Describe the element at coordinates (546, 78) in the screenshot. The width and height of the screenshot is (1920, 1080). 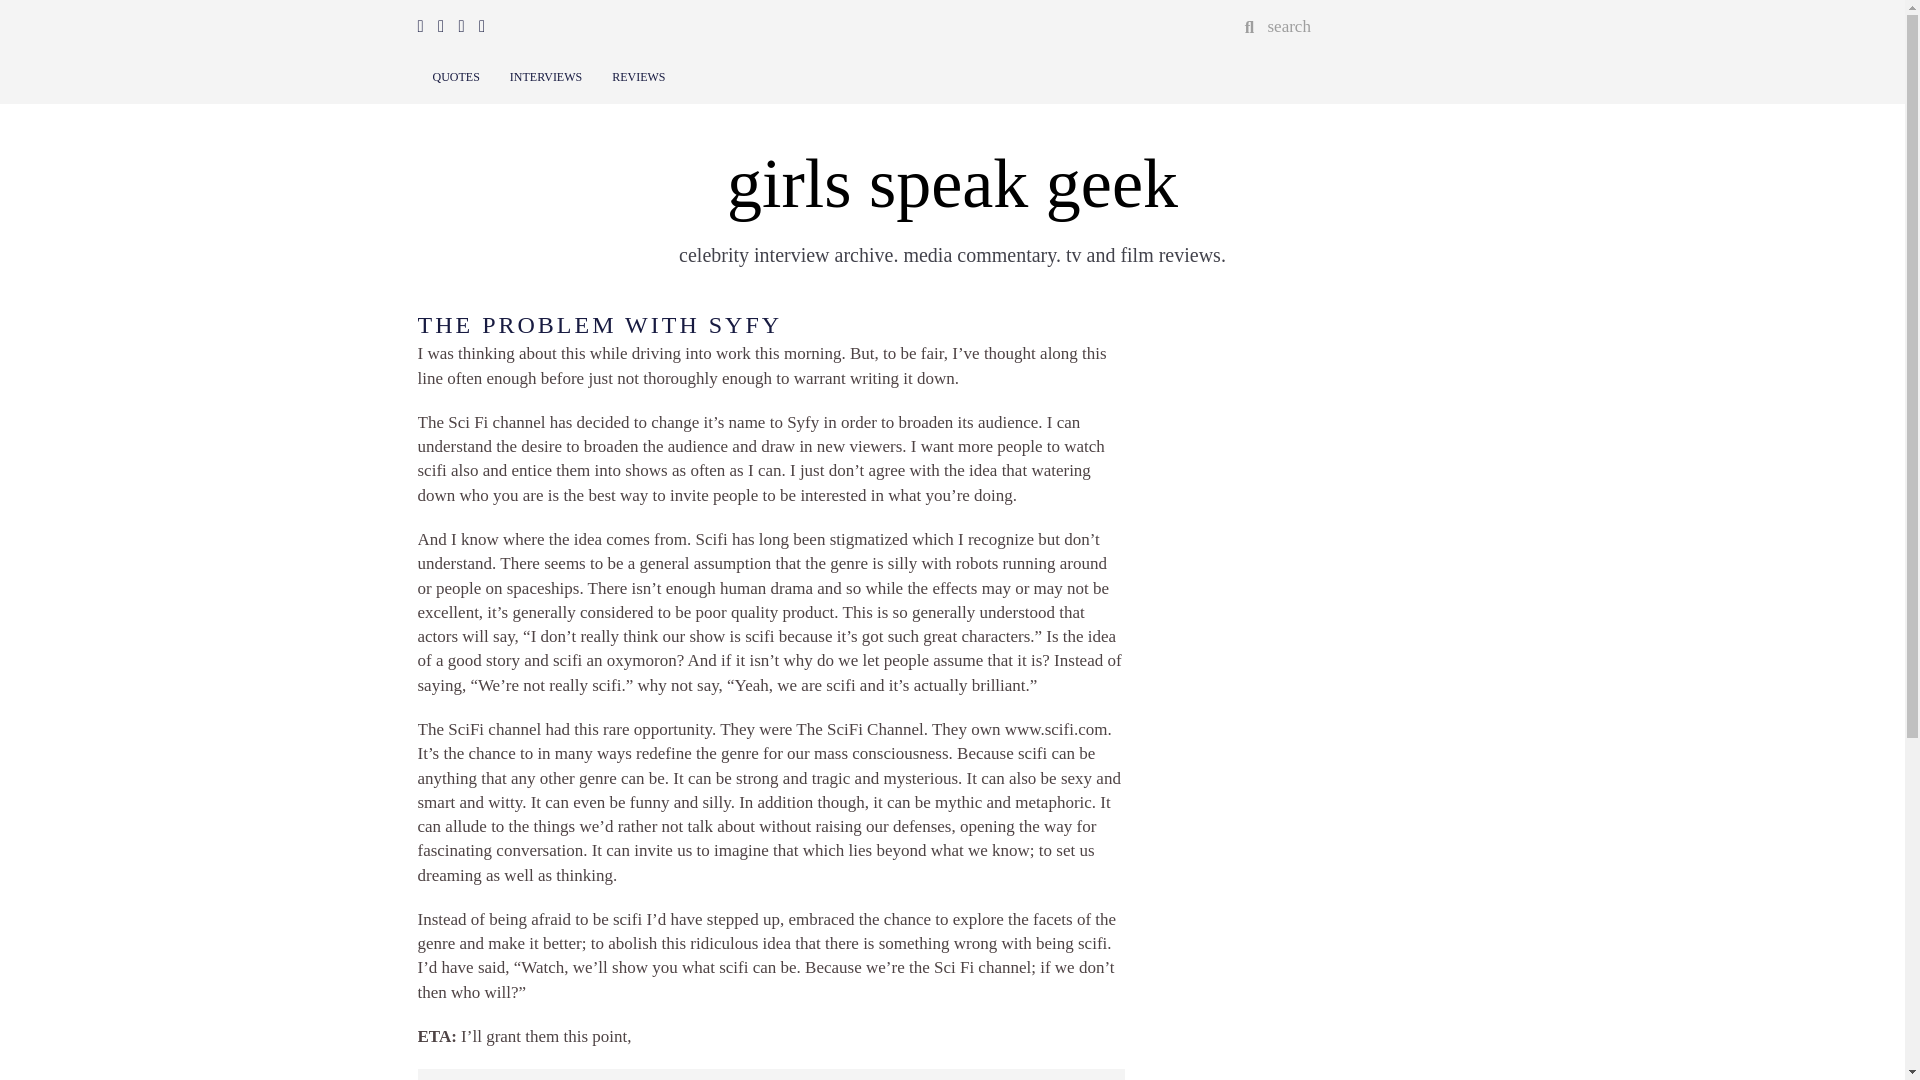
I see `INTERVIEWS` at that location.